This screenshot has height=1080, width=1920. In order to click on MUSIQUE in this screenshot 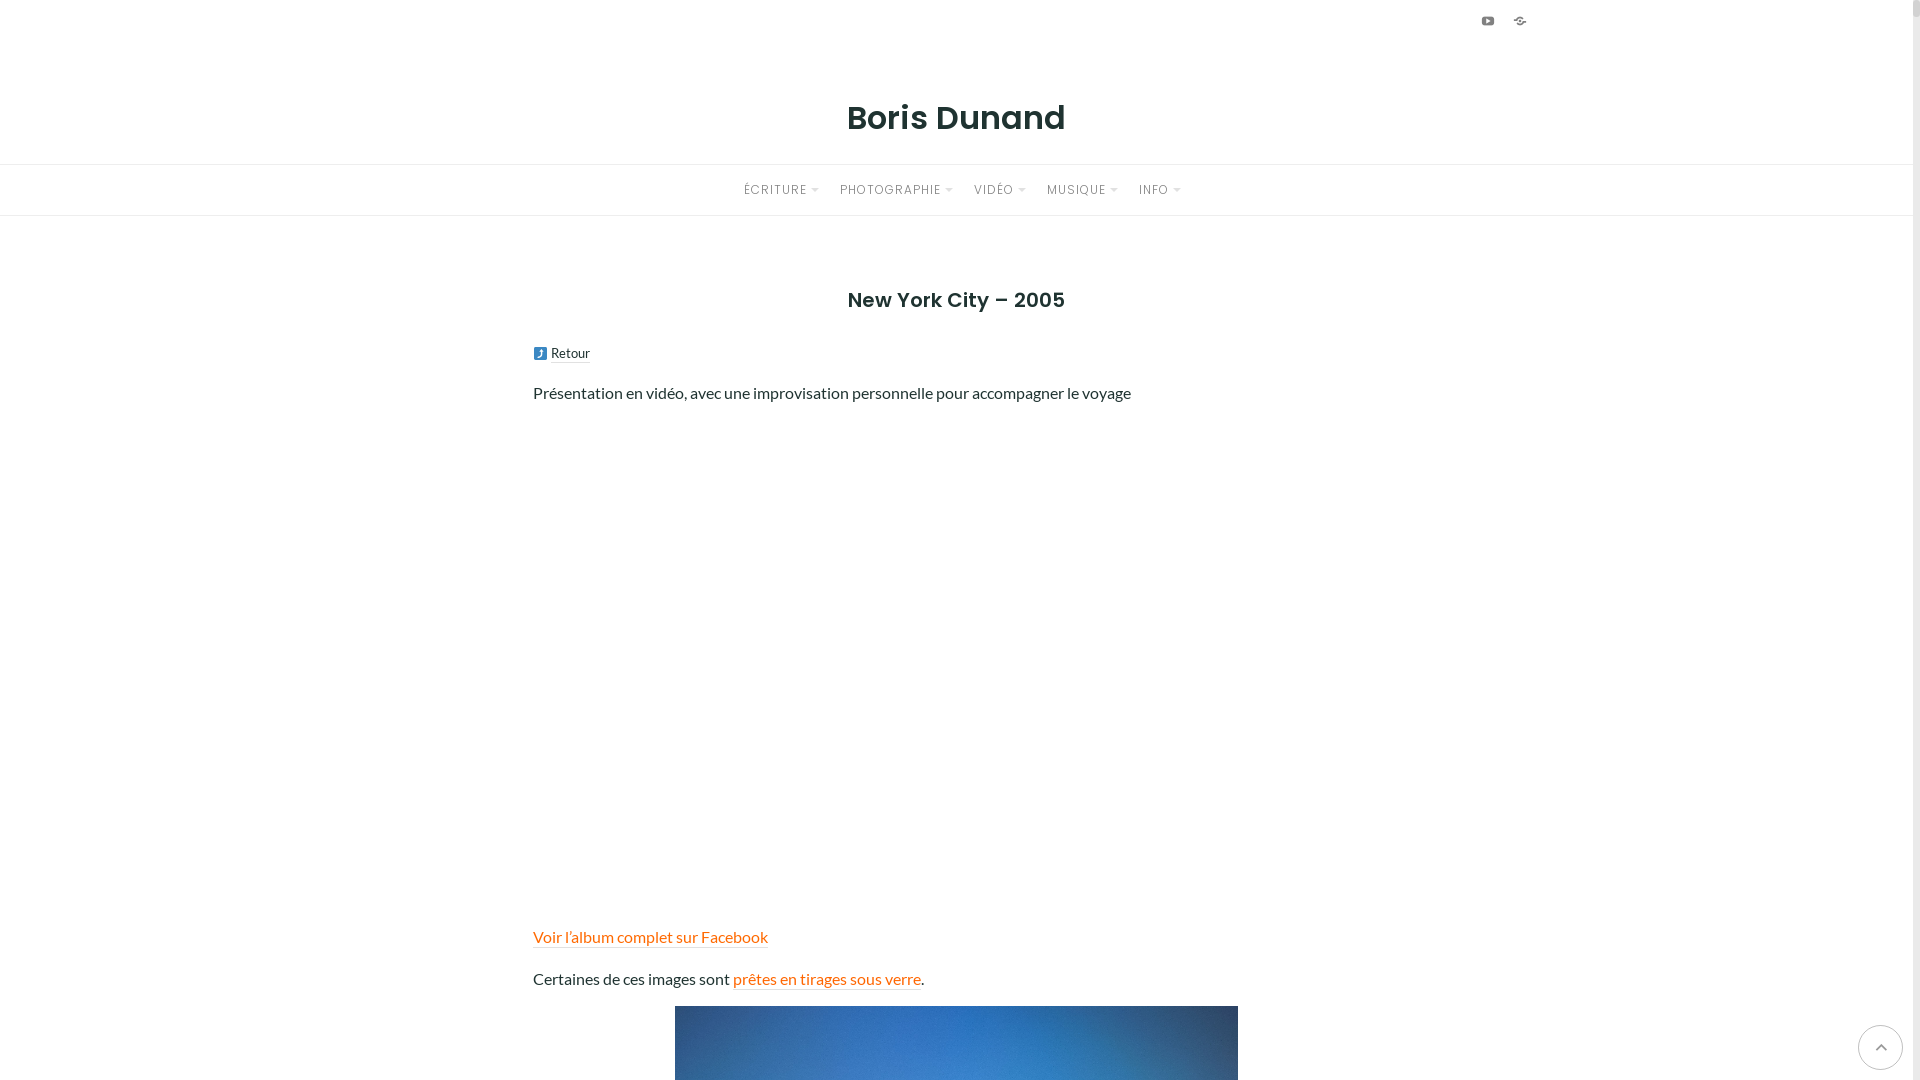, I will do `click(50, 198)`.